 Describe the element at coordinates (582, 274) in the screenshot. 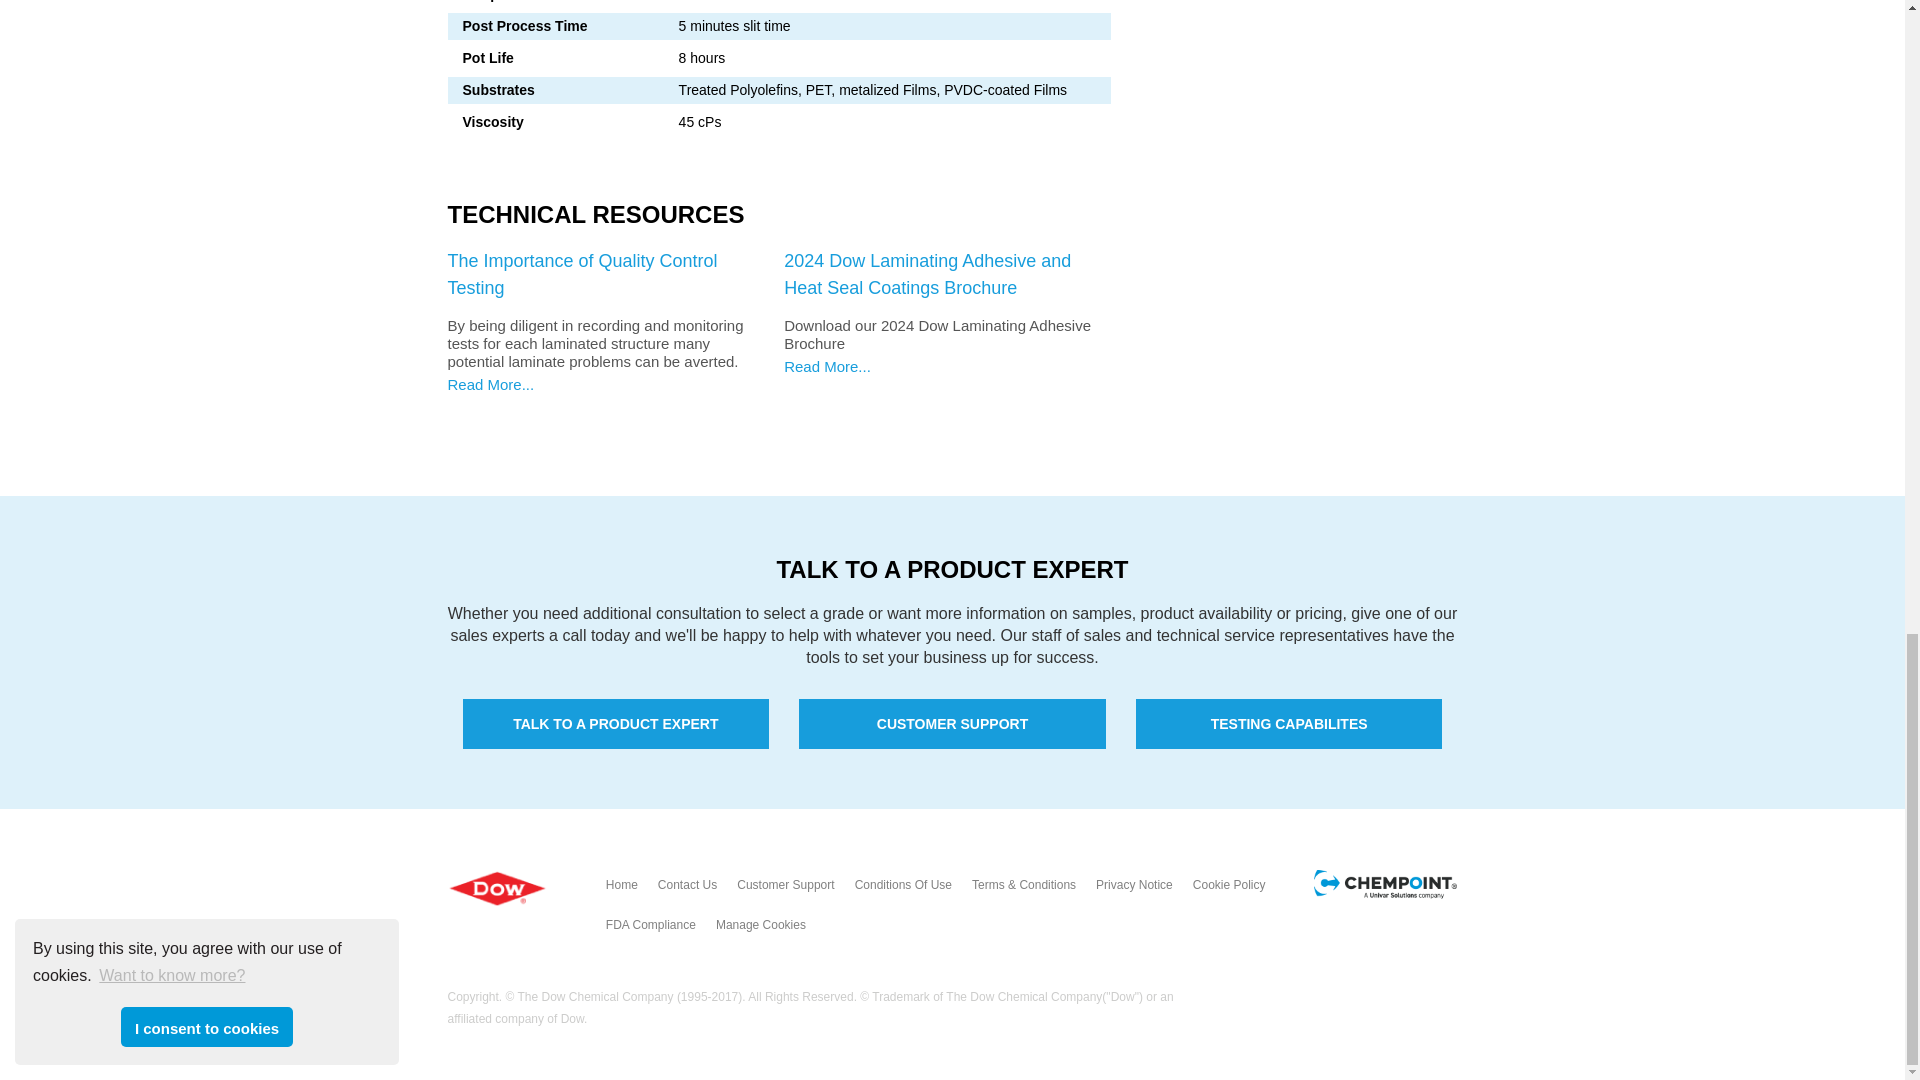

I see `The Importance of Quality Control Testing` at that location.